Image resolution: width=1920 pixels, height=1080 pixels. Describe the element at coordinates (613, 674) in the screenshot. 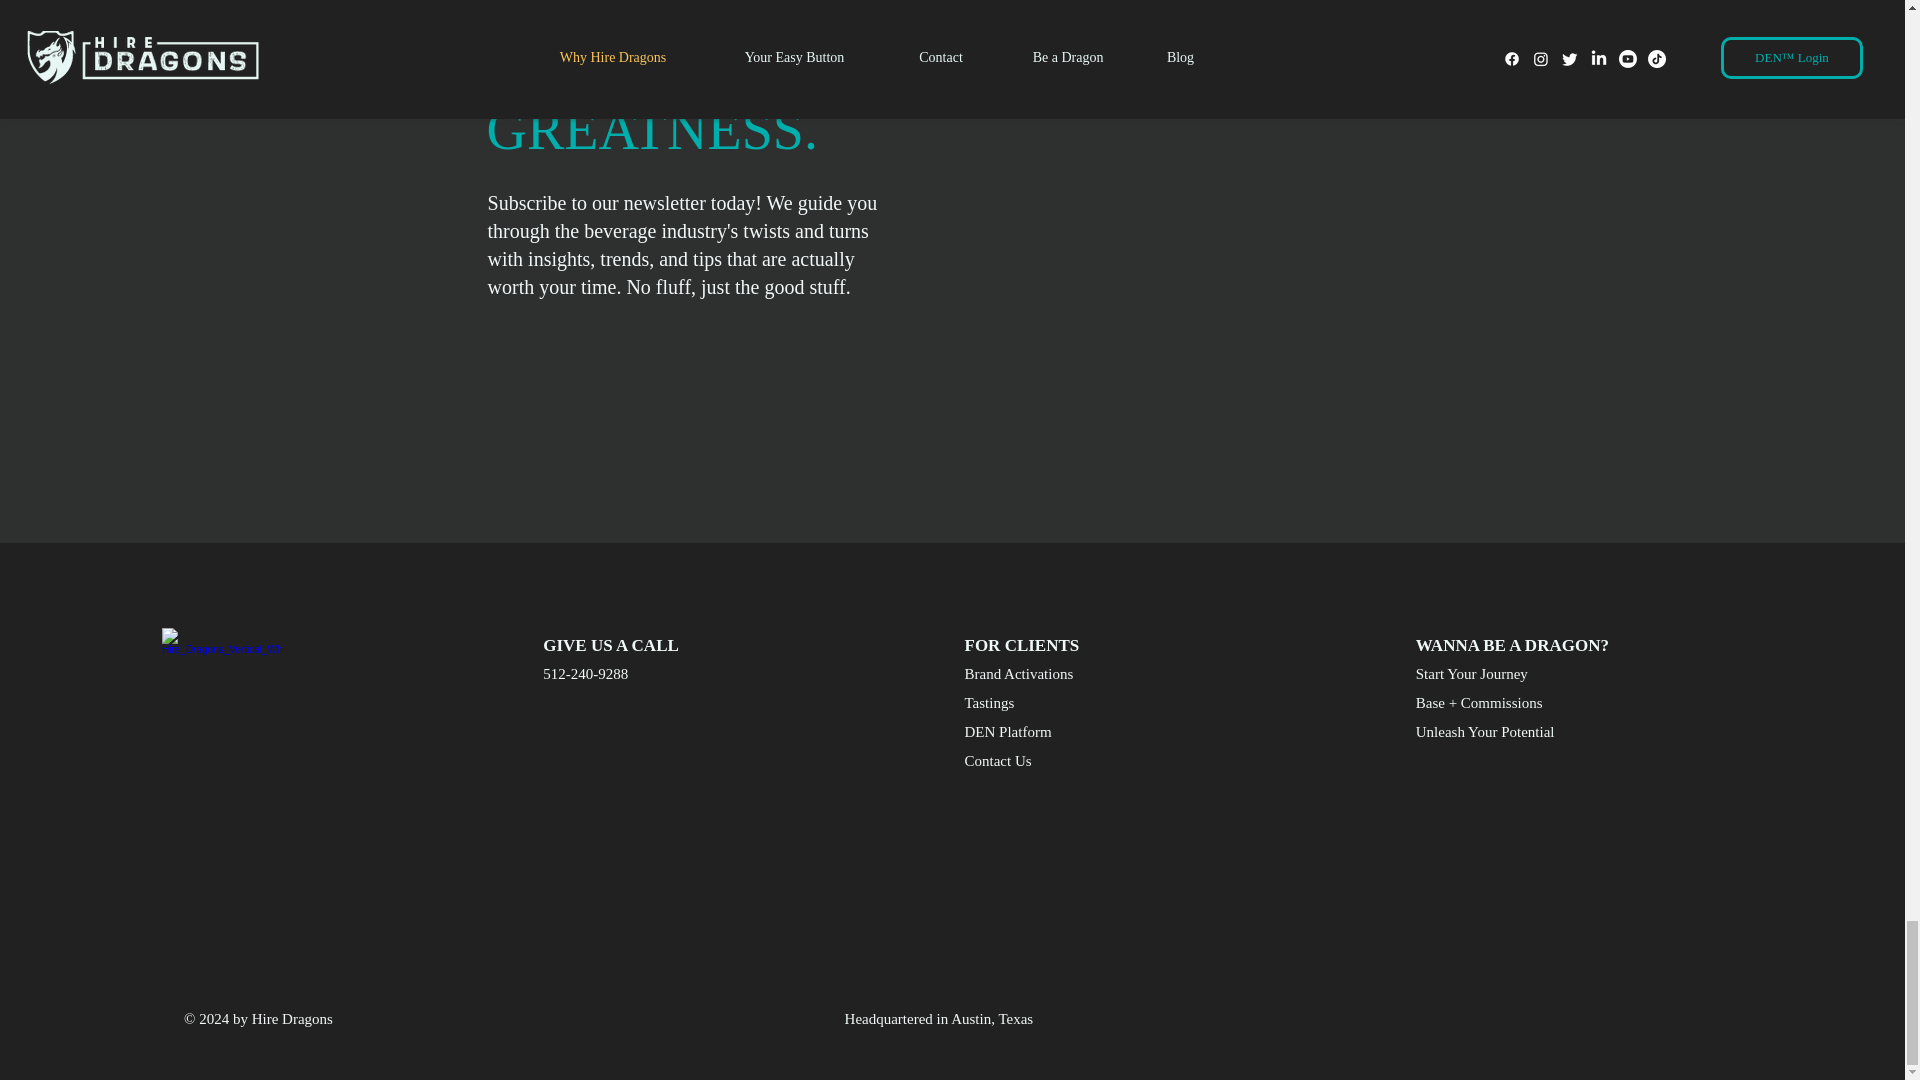

I see `512-240-9288` at that location.